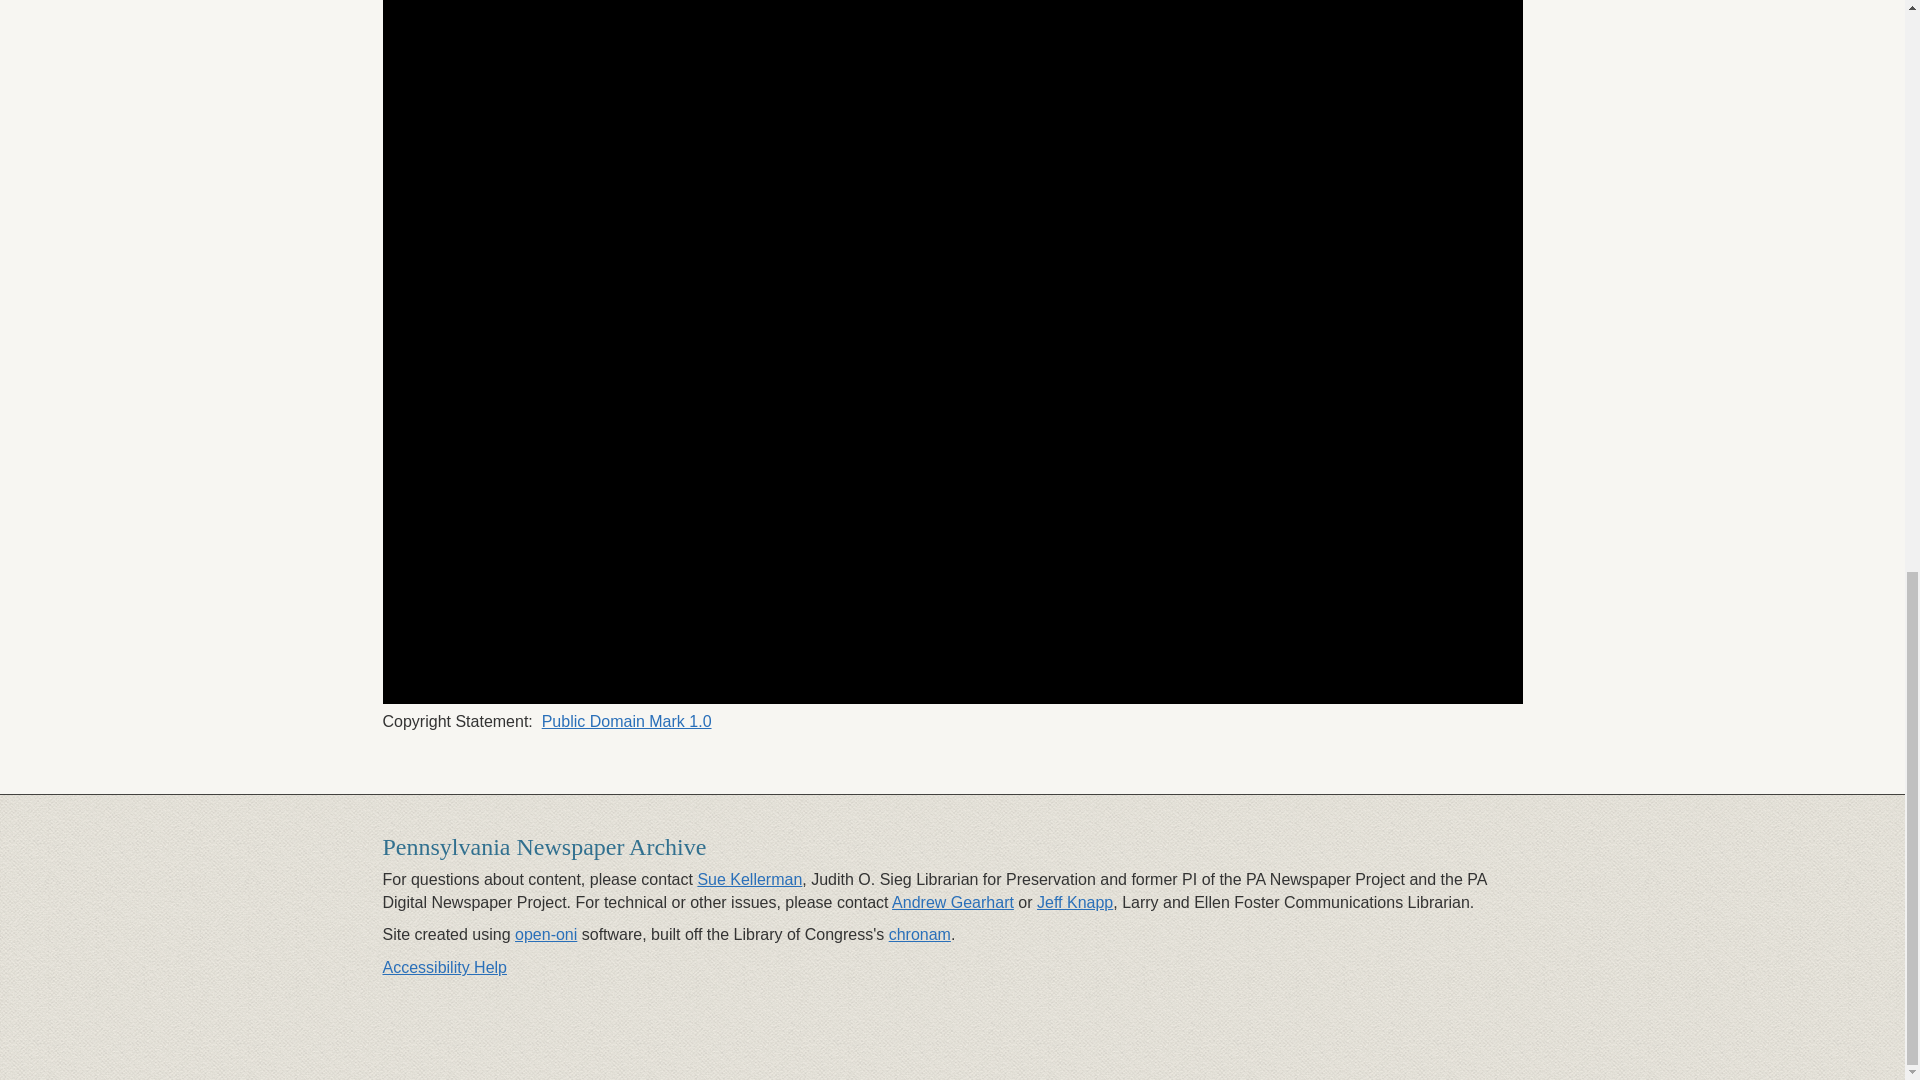 Image resolution: width=1920 pixels, height=1080 pixels. Describe the element at coordinates (444, 968) in the screenshot. I see `Accessibility Help` at that location.